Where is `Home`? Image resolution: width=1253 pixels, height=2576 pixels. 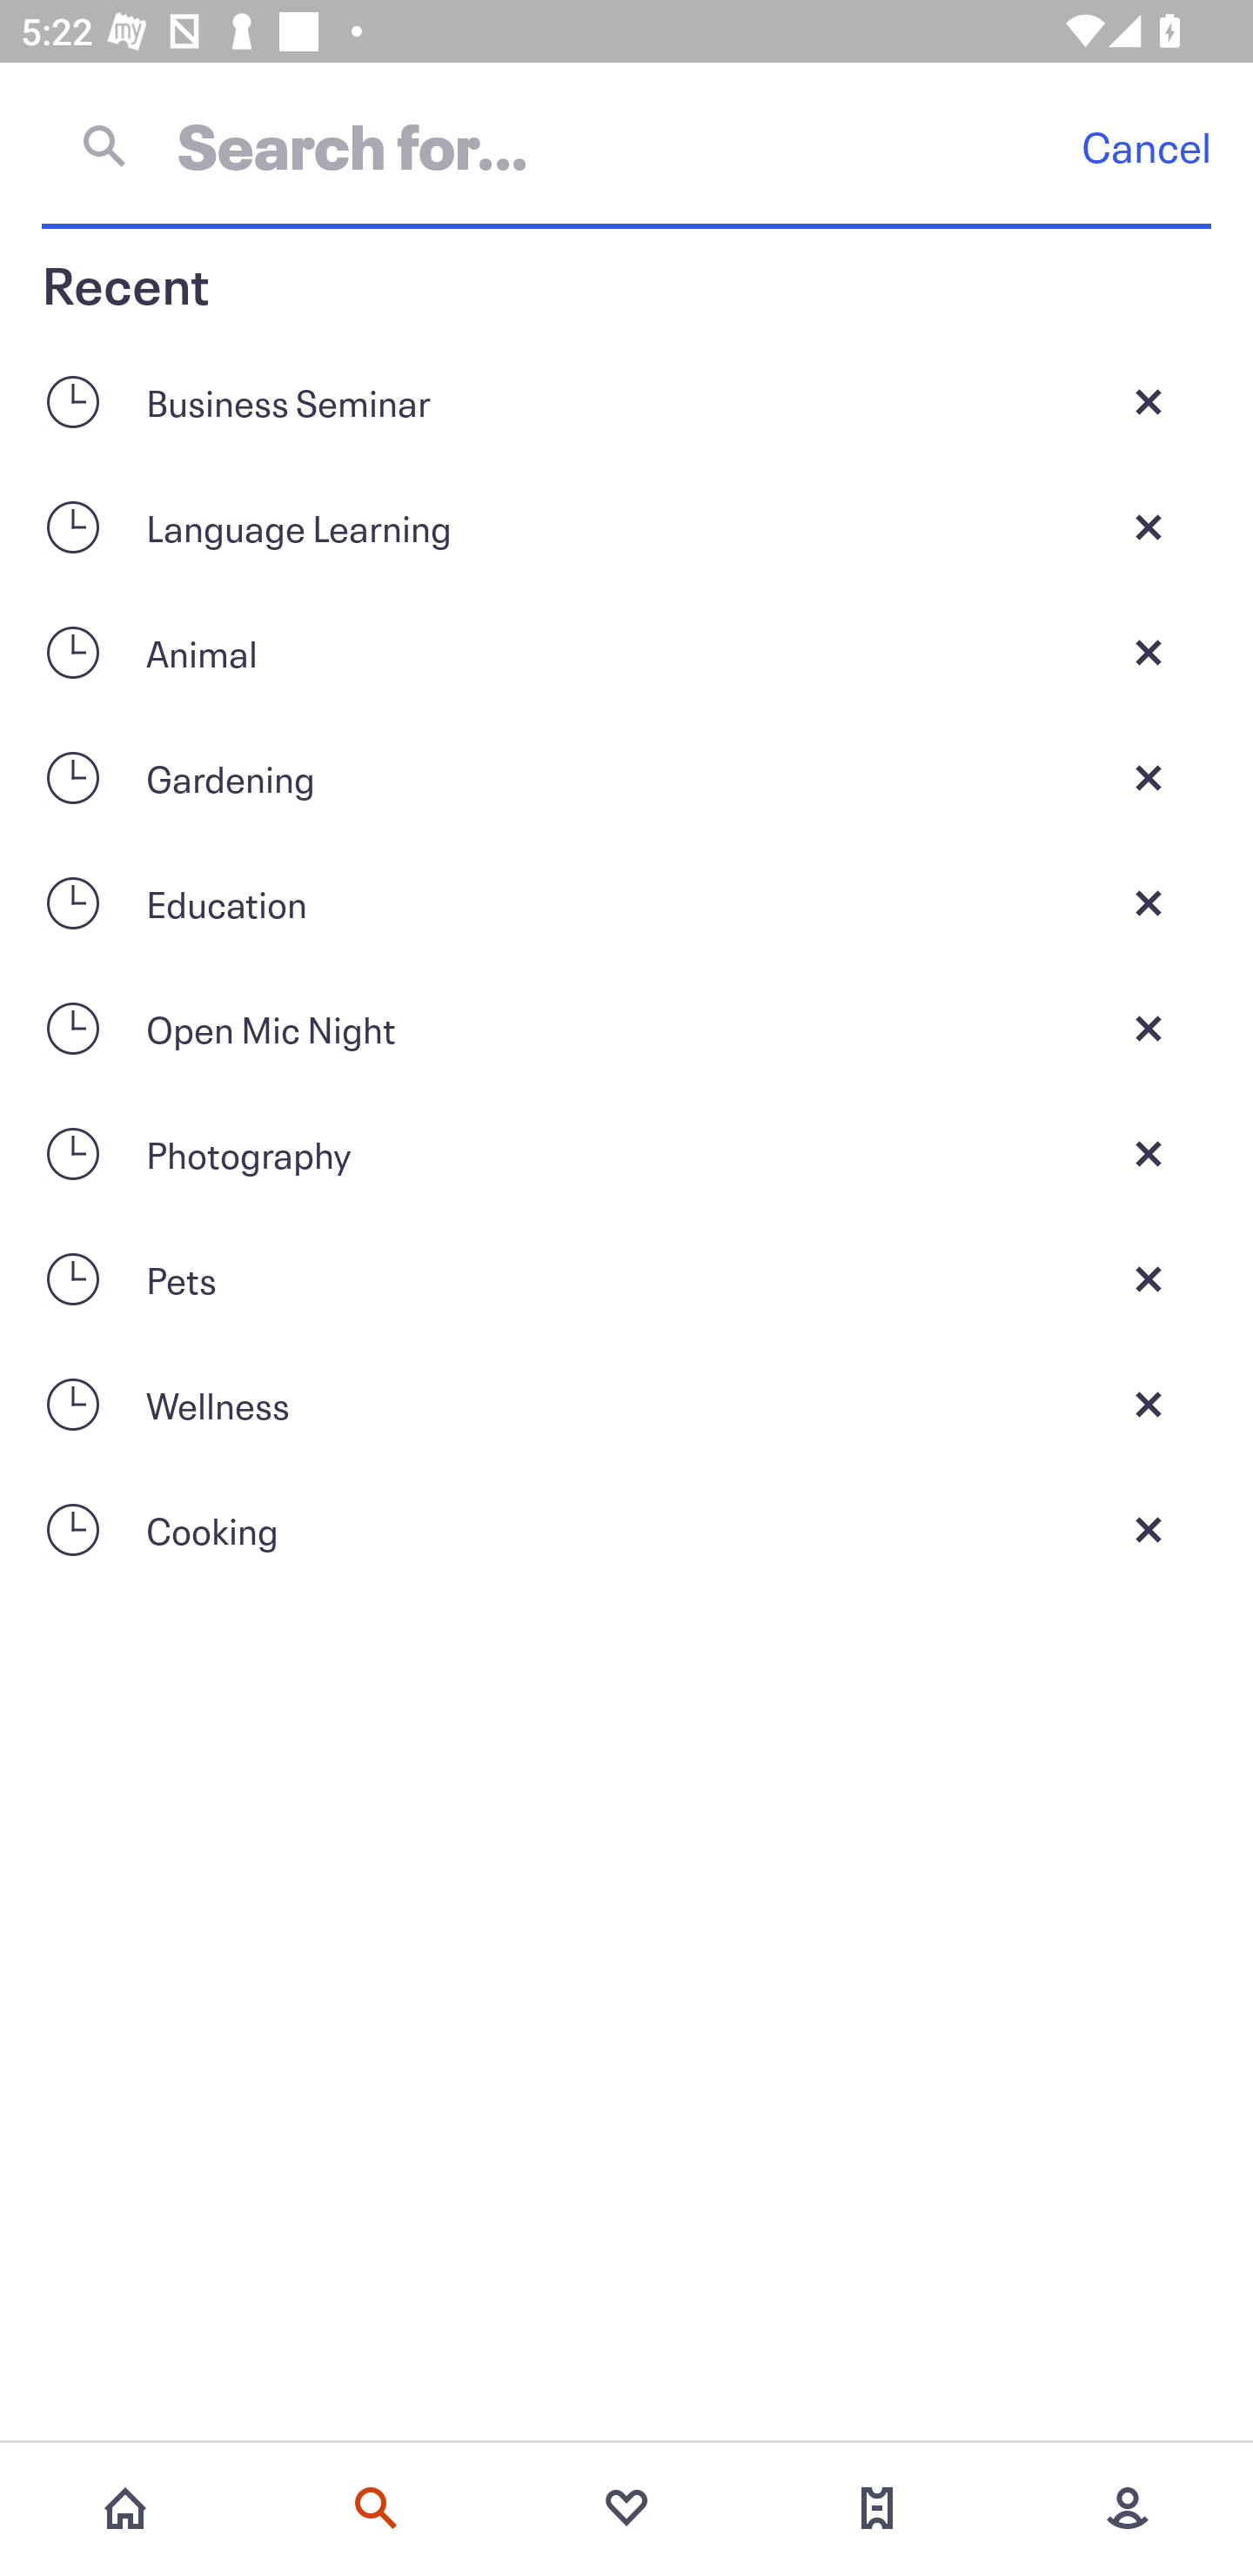 Home is located at coordinates (125, 2508).